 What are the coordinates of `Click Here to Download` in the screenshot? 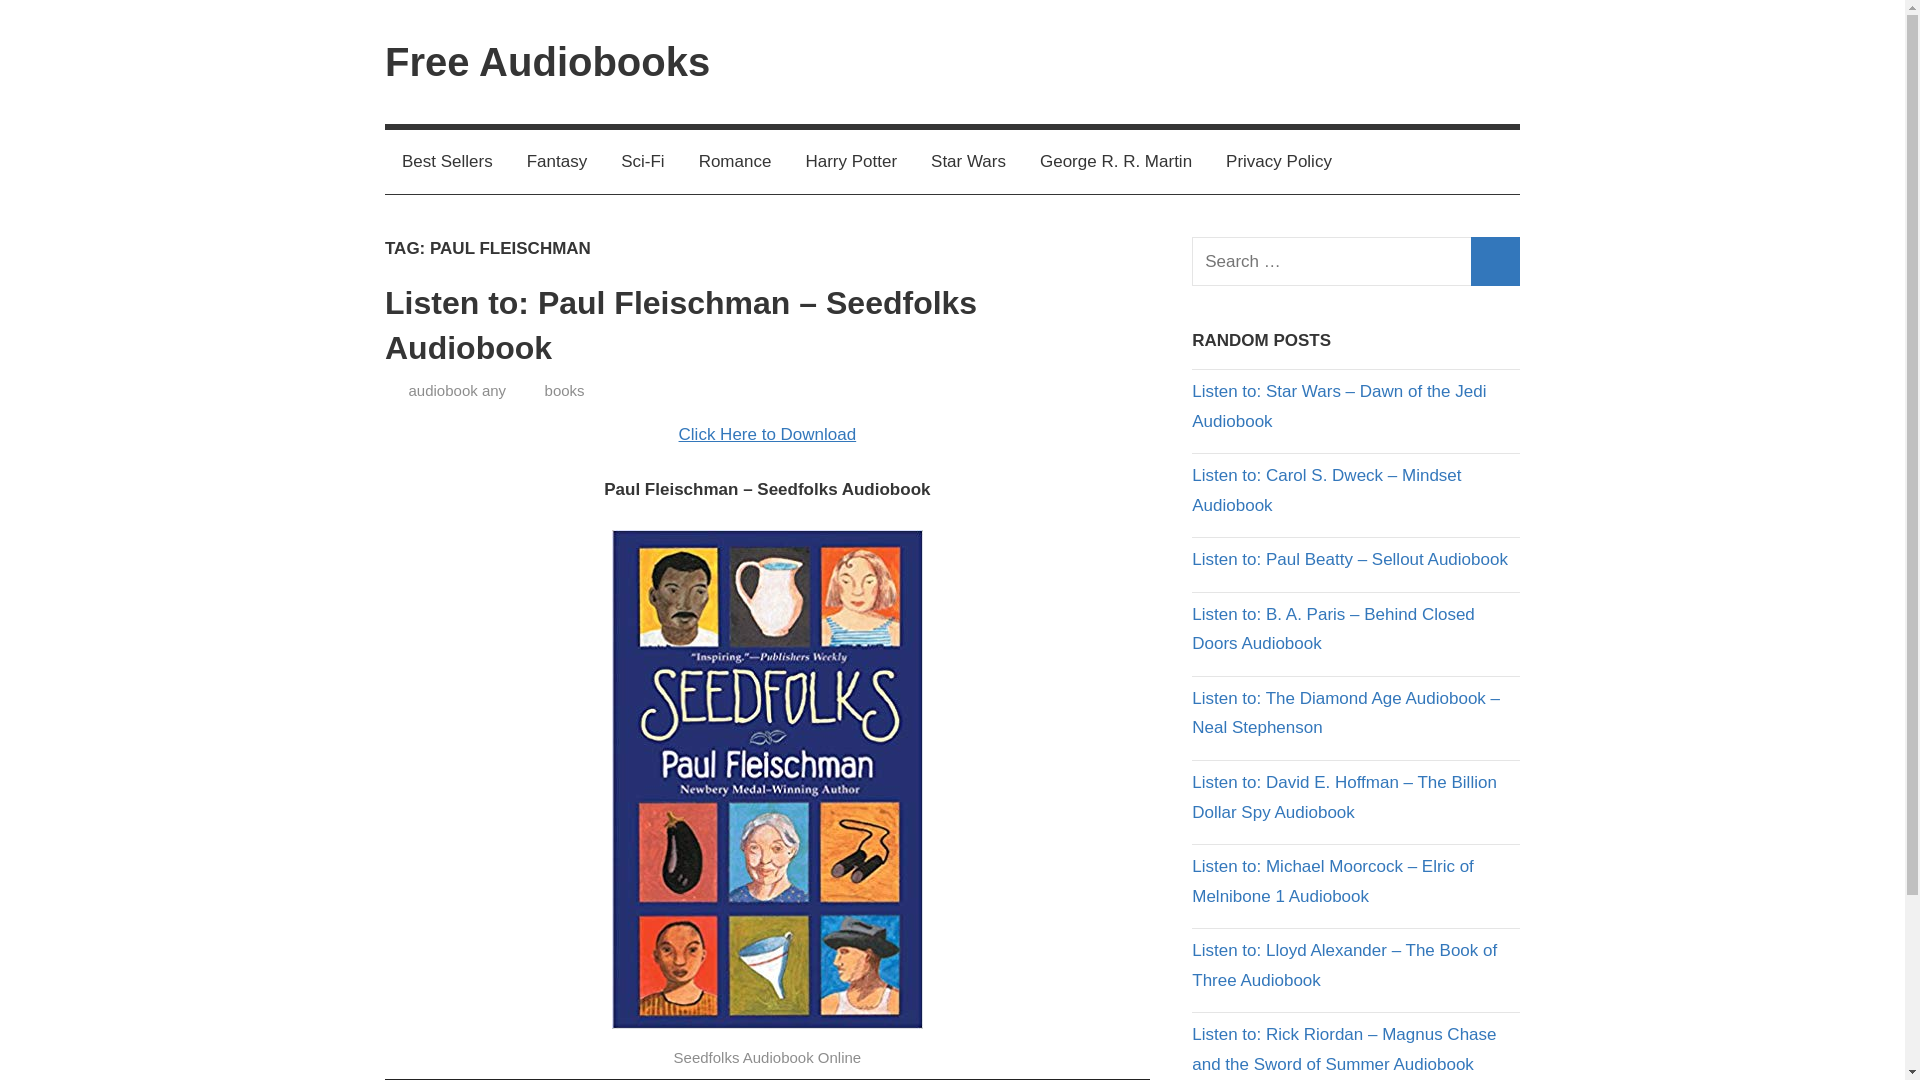 It's located at (768, 434).